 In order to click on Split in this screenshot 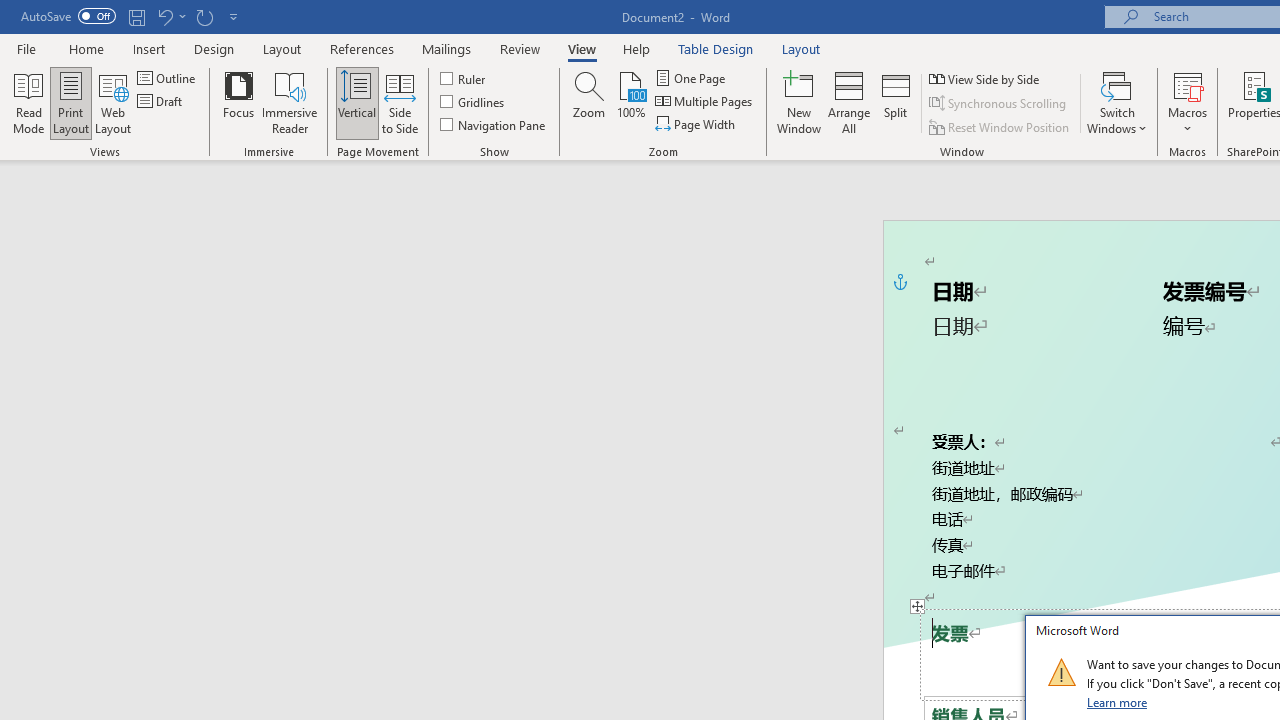, I will do `click(896, 102)`.